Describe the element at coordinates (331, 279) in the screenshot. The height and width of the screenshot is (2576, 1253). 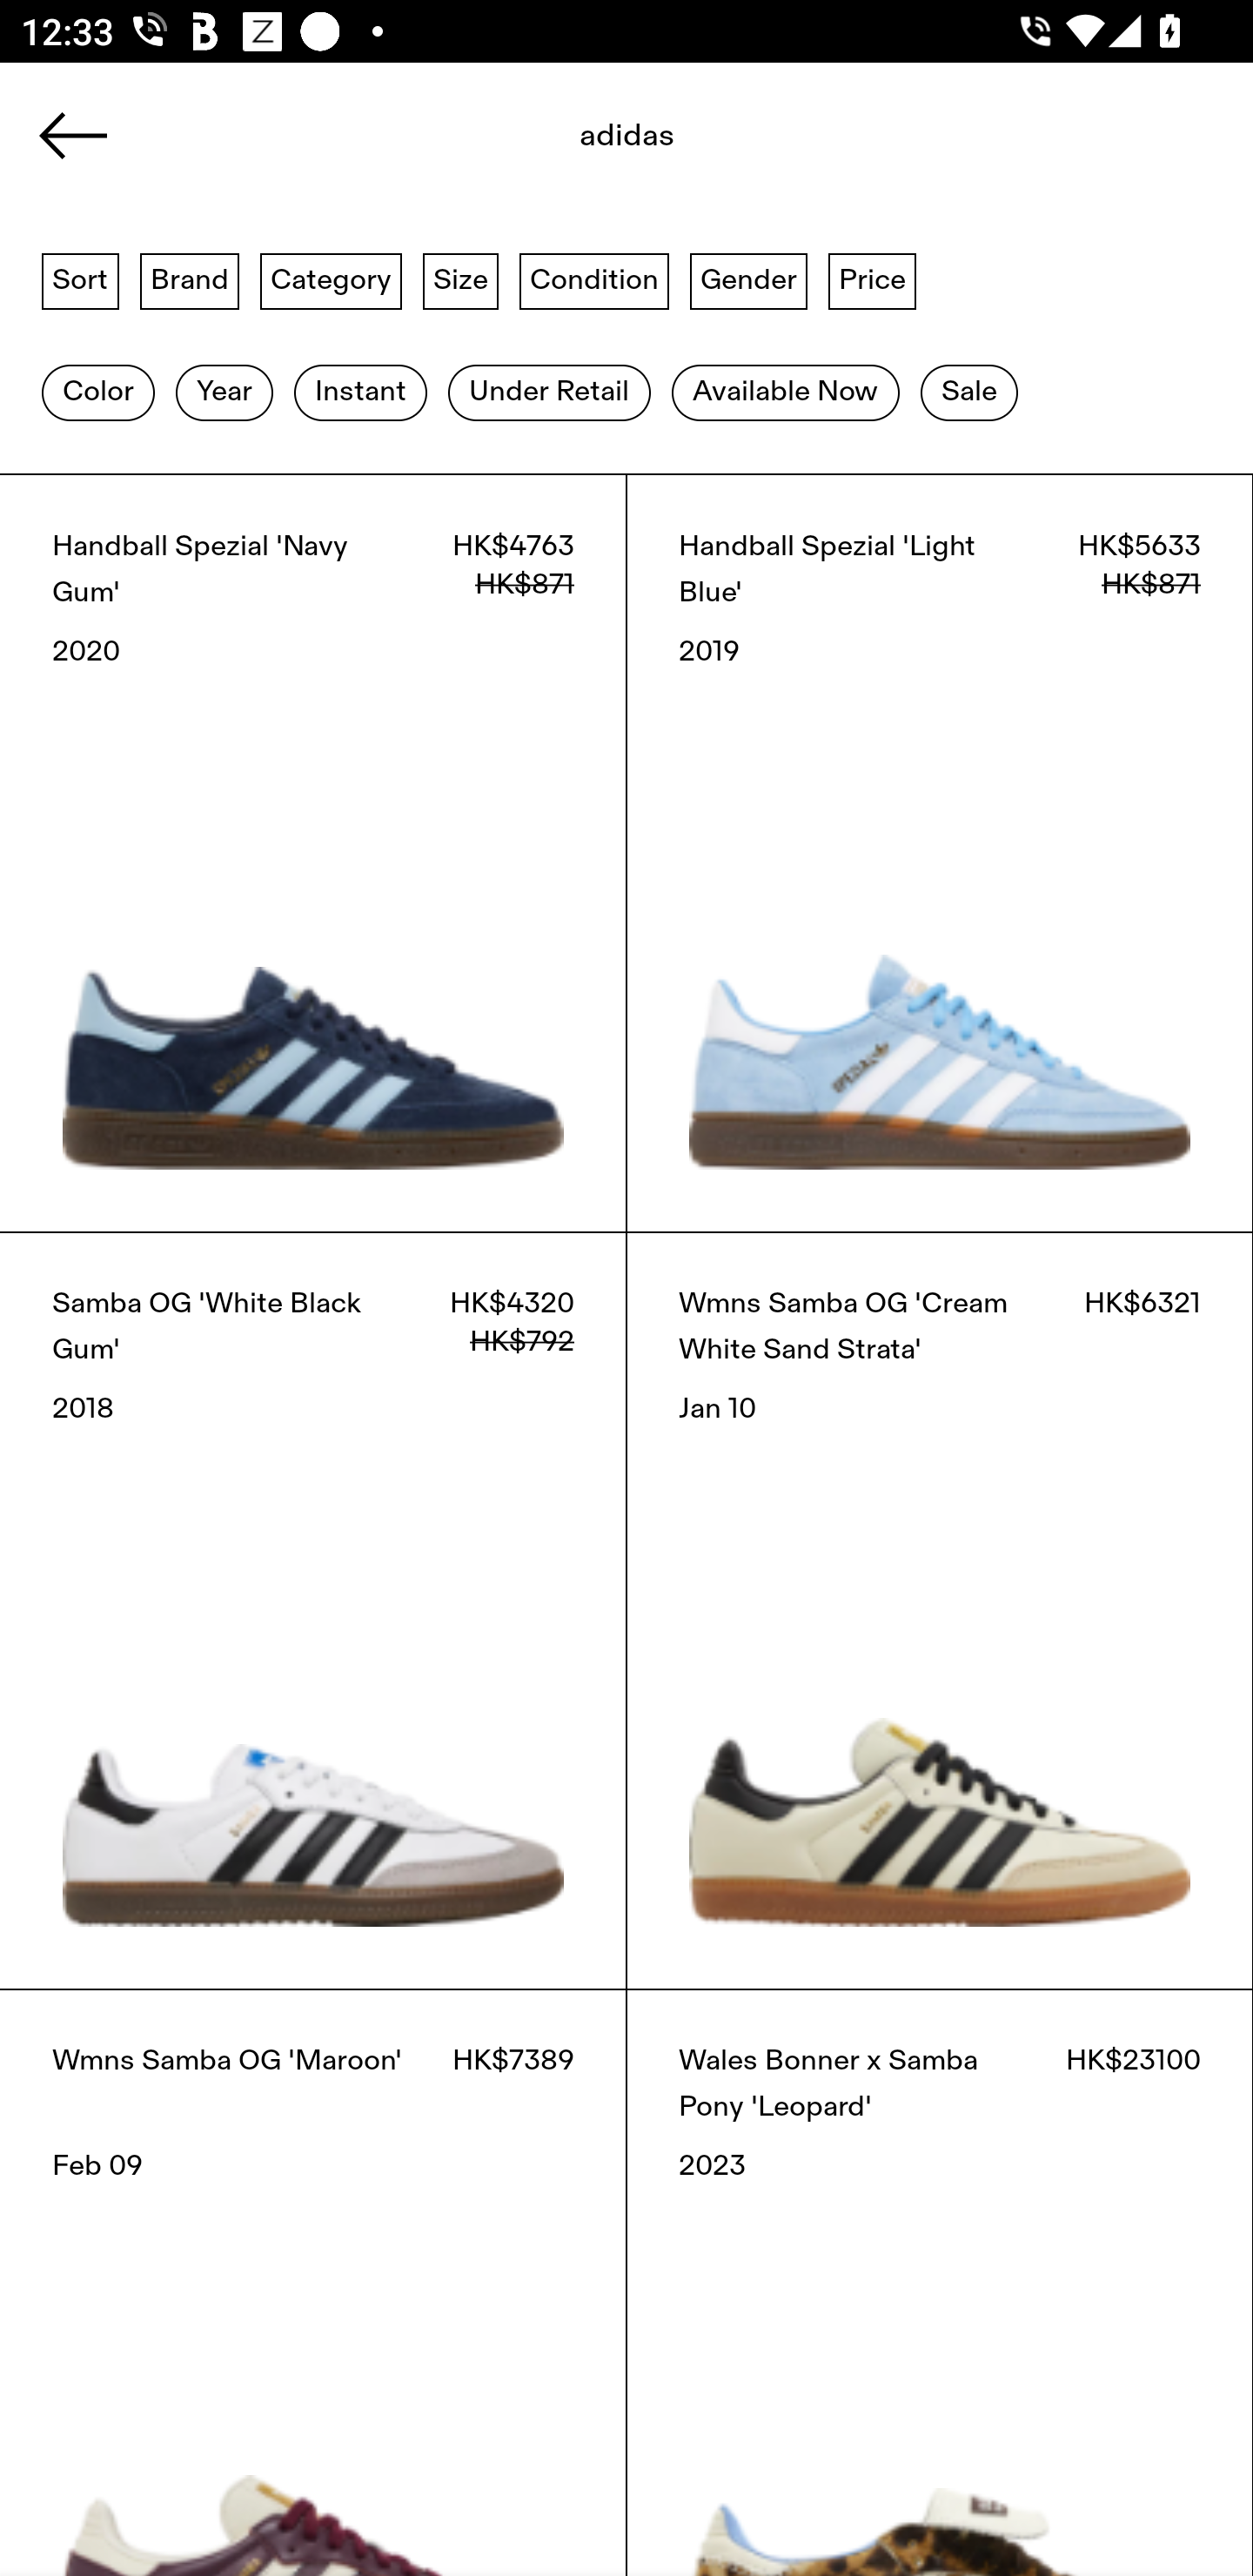
I see `Category` at that location.